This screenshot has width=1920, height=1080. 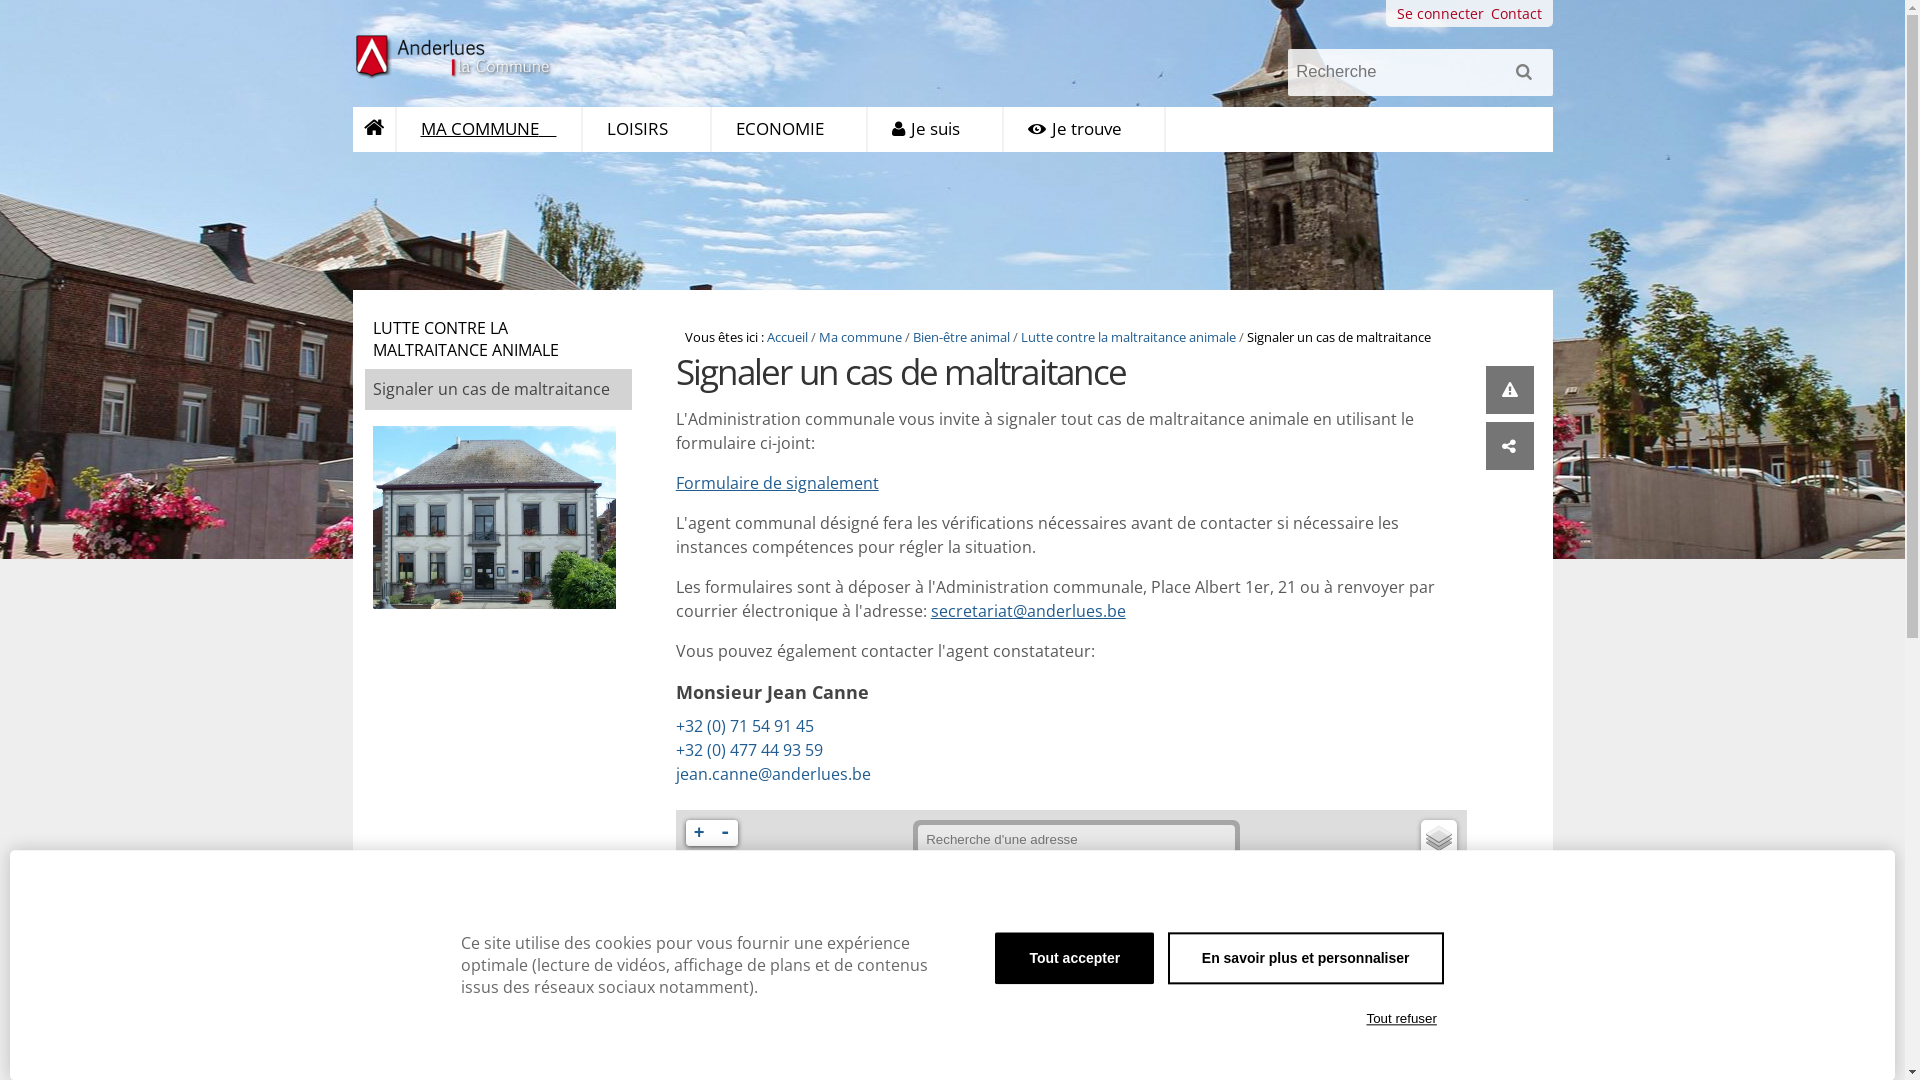 What do you see at coordinates (1516, 14) in the screenshot?
I see `Contact` at bounding box center [1516, 14].